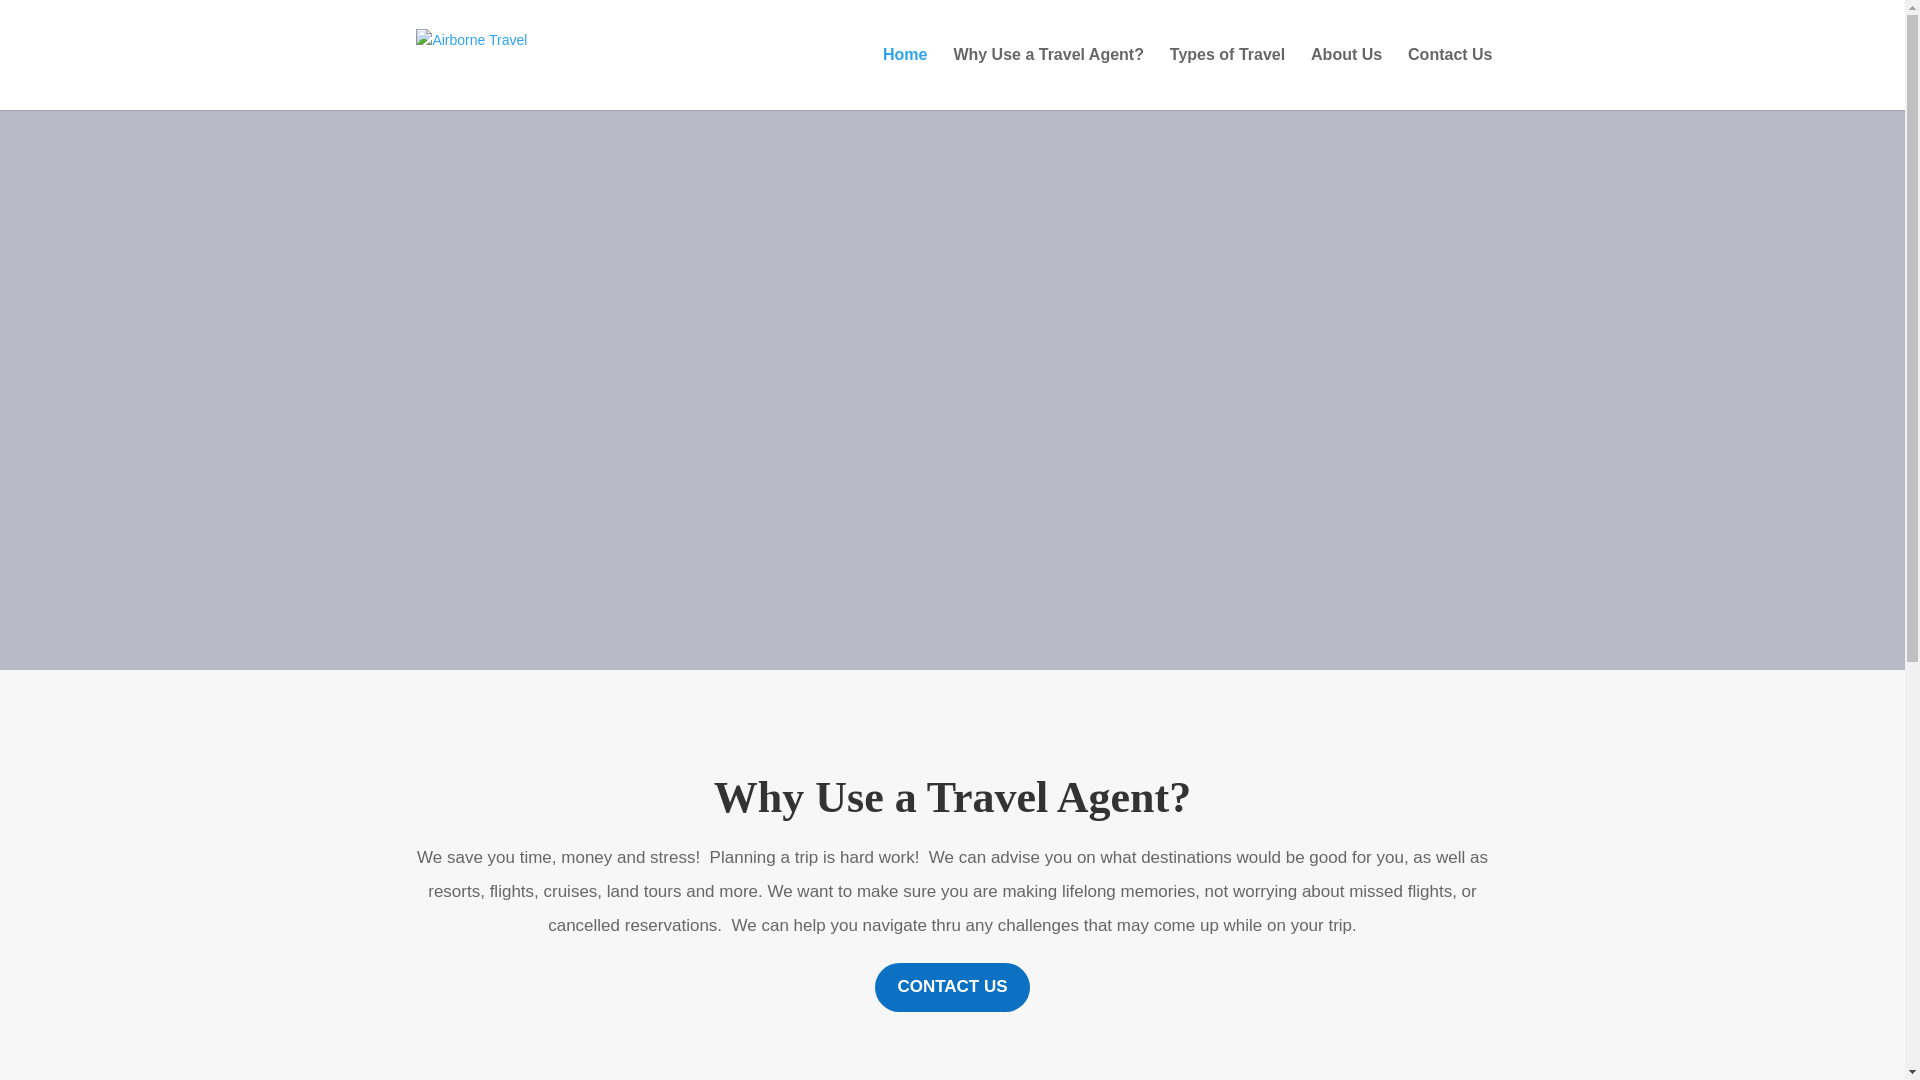  What do you see at coordinates (1346, 78) in the screenshot?
I see `About Us` at bounding box center [1346, 78].